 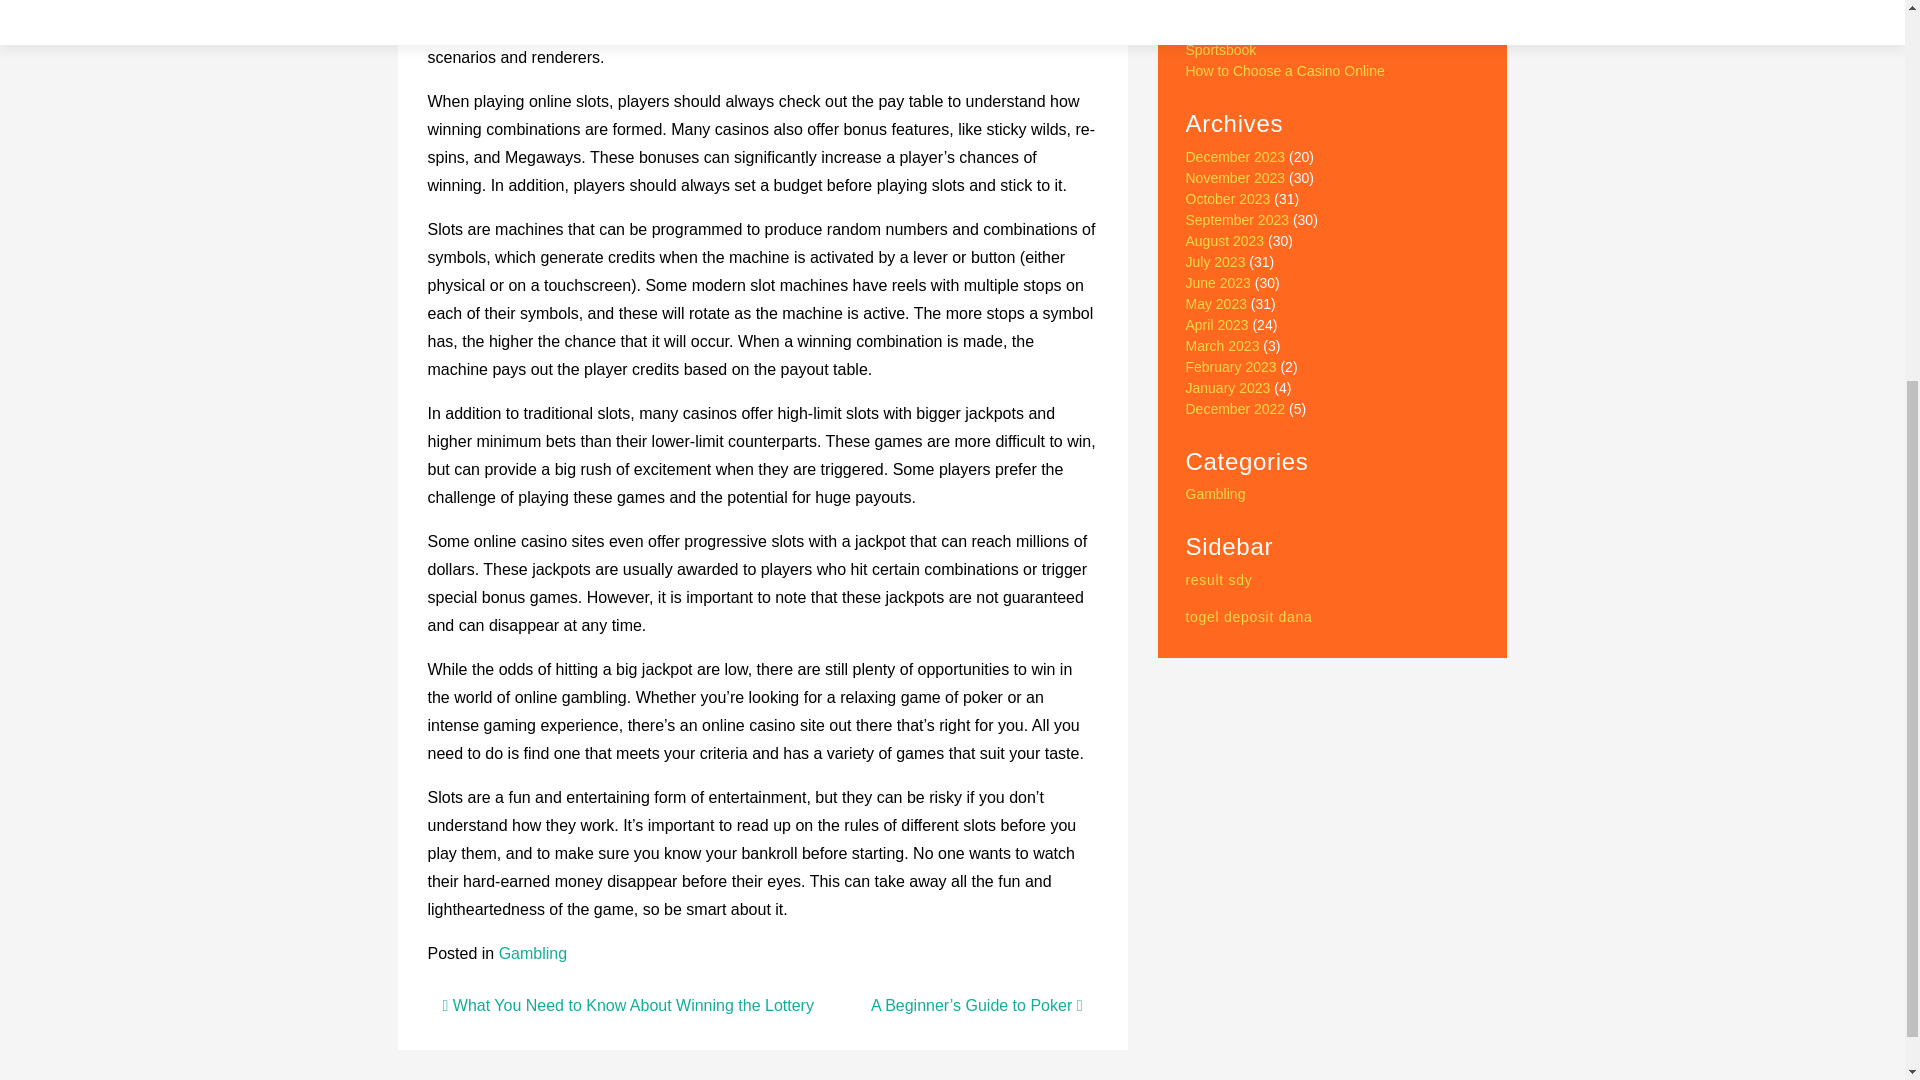 What do you see at coordinates (626, 1005) in the screenshot?
I see ` What You Need to Know About Winning the Lottery` at bounding box center [626, 1005].